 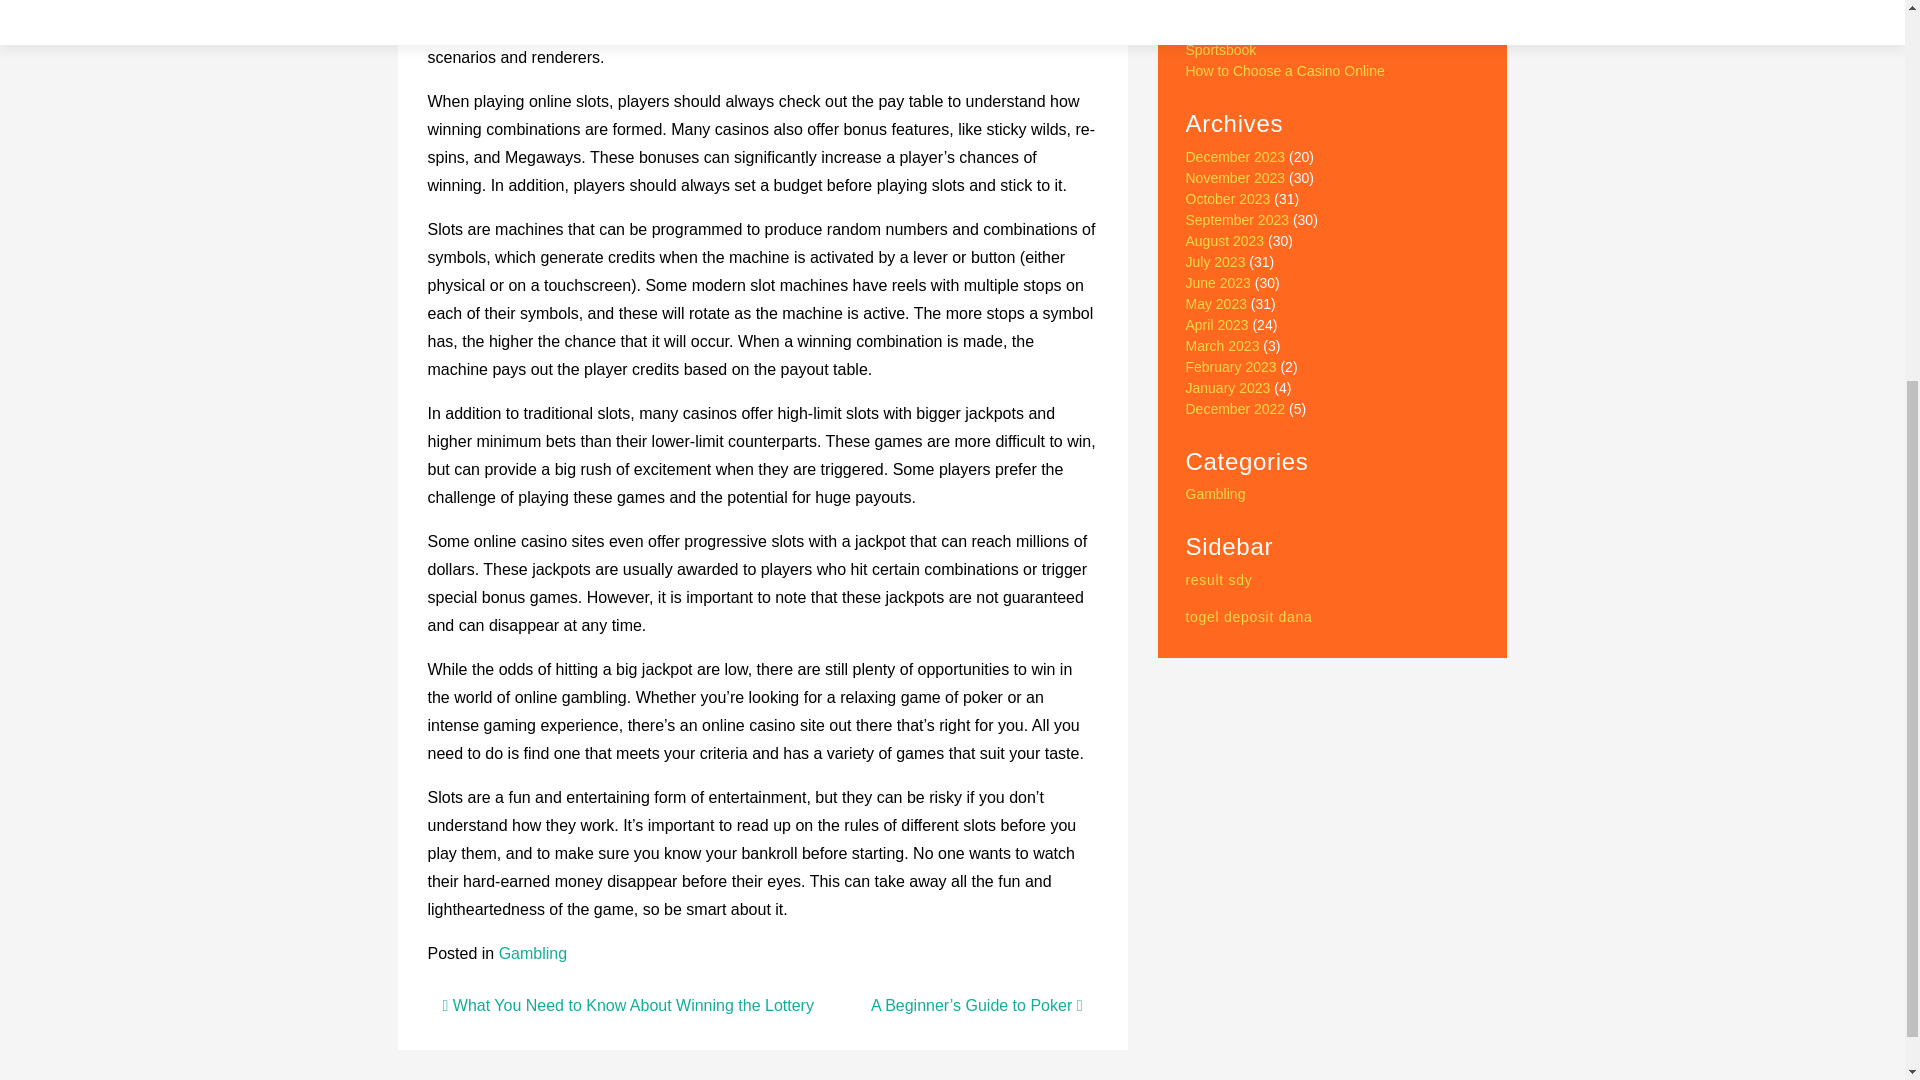 What do you see at coordinates (626, 1005) in the screenshot?
I see ` What You Need to Know About Winning the Lottery` at bounding box center [626, 1005].